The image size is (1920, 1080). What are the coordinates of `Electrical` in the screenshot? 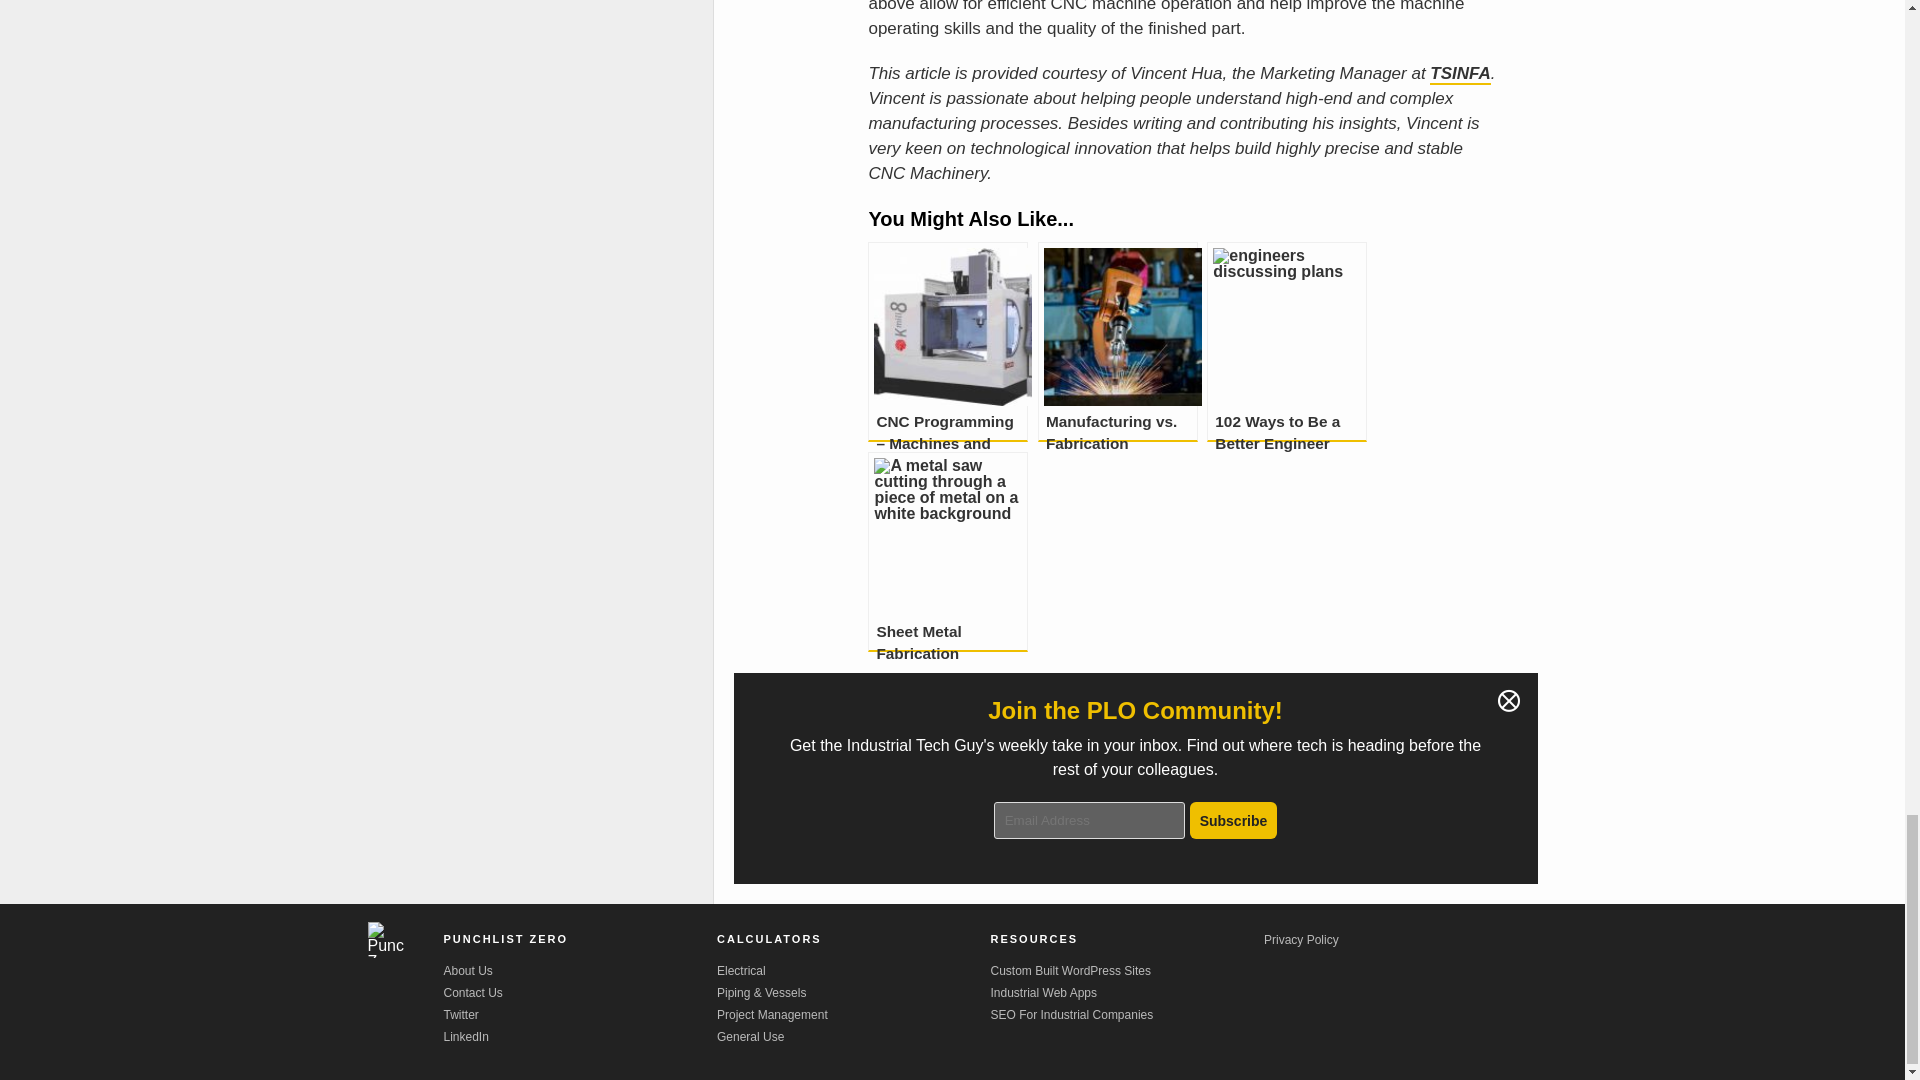 It's located at (853, 971).